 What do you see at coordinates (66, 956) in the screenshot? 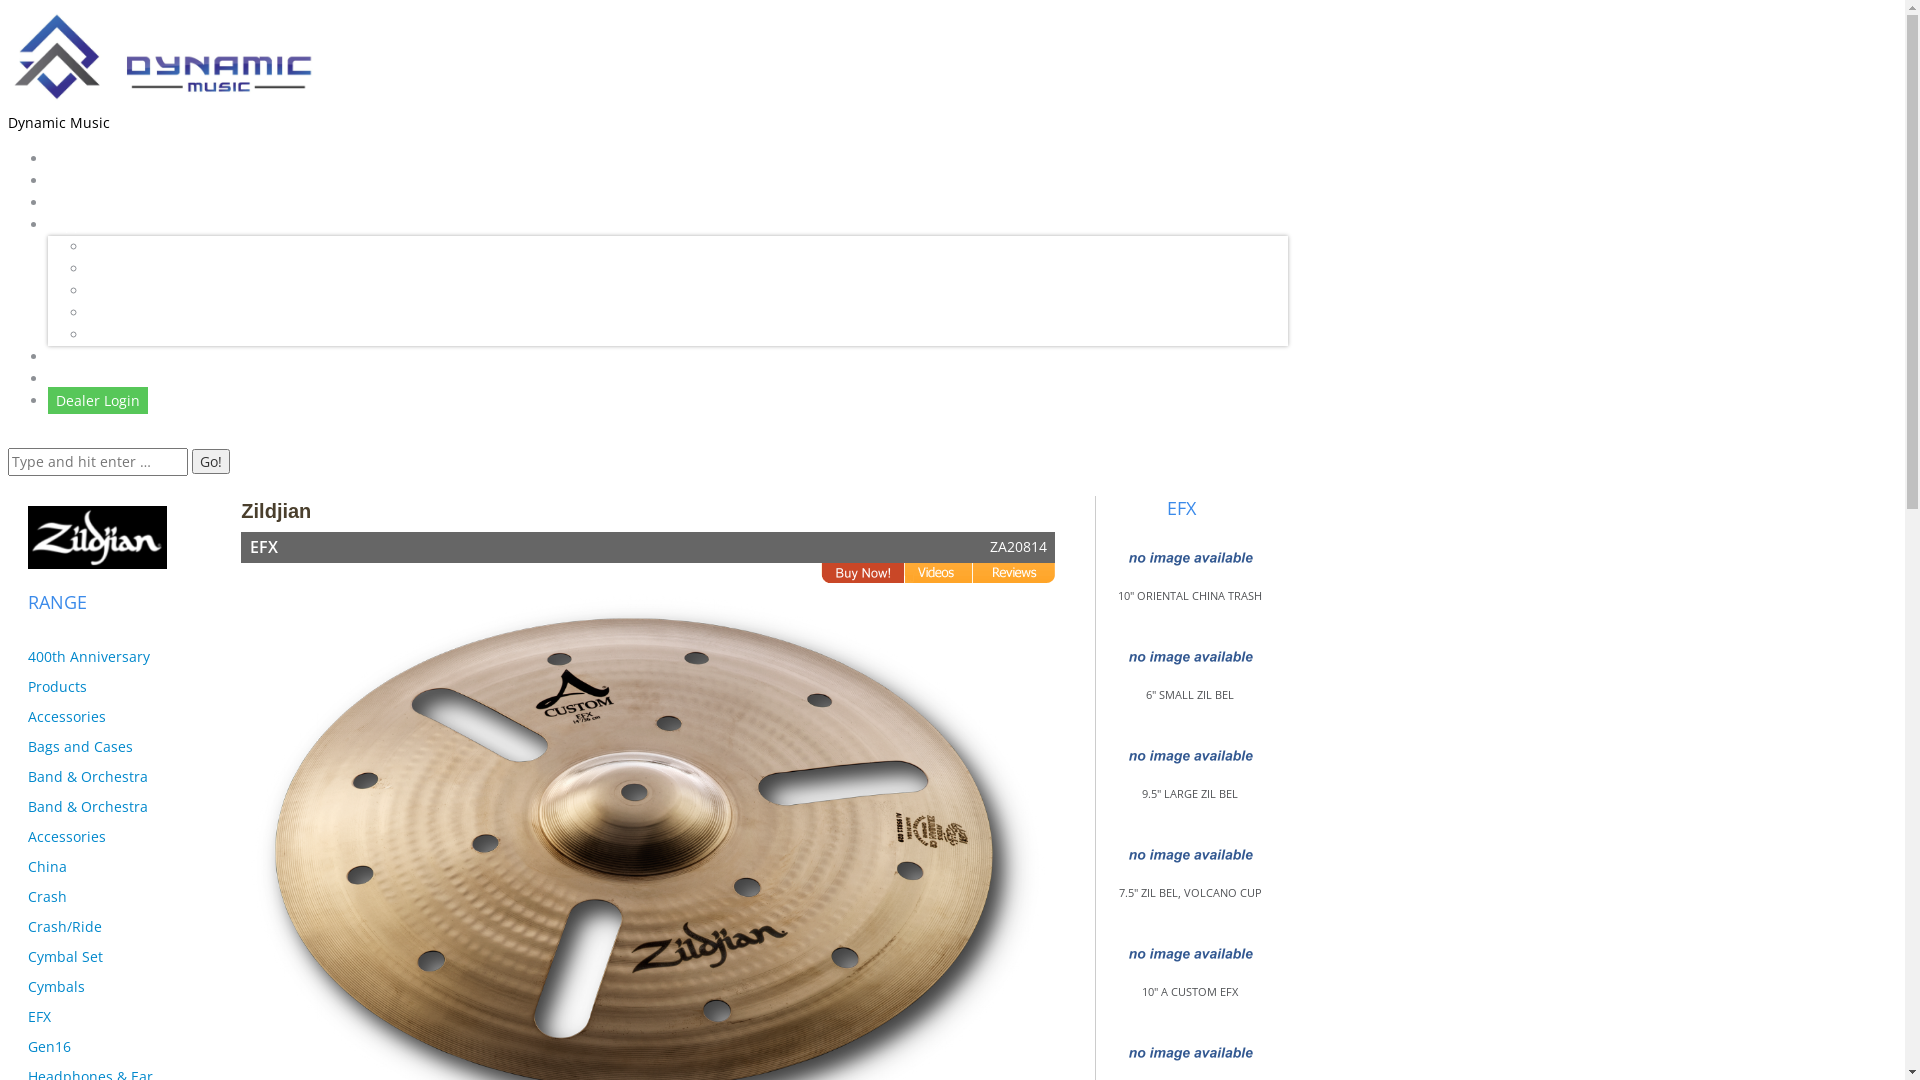
I see `Cymbal Set` at bounding box center [66, 956].